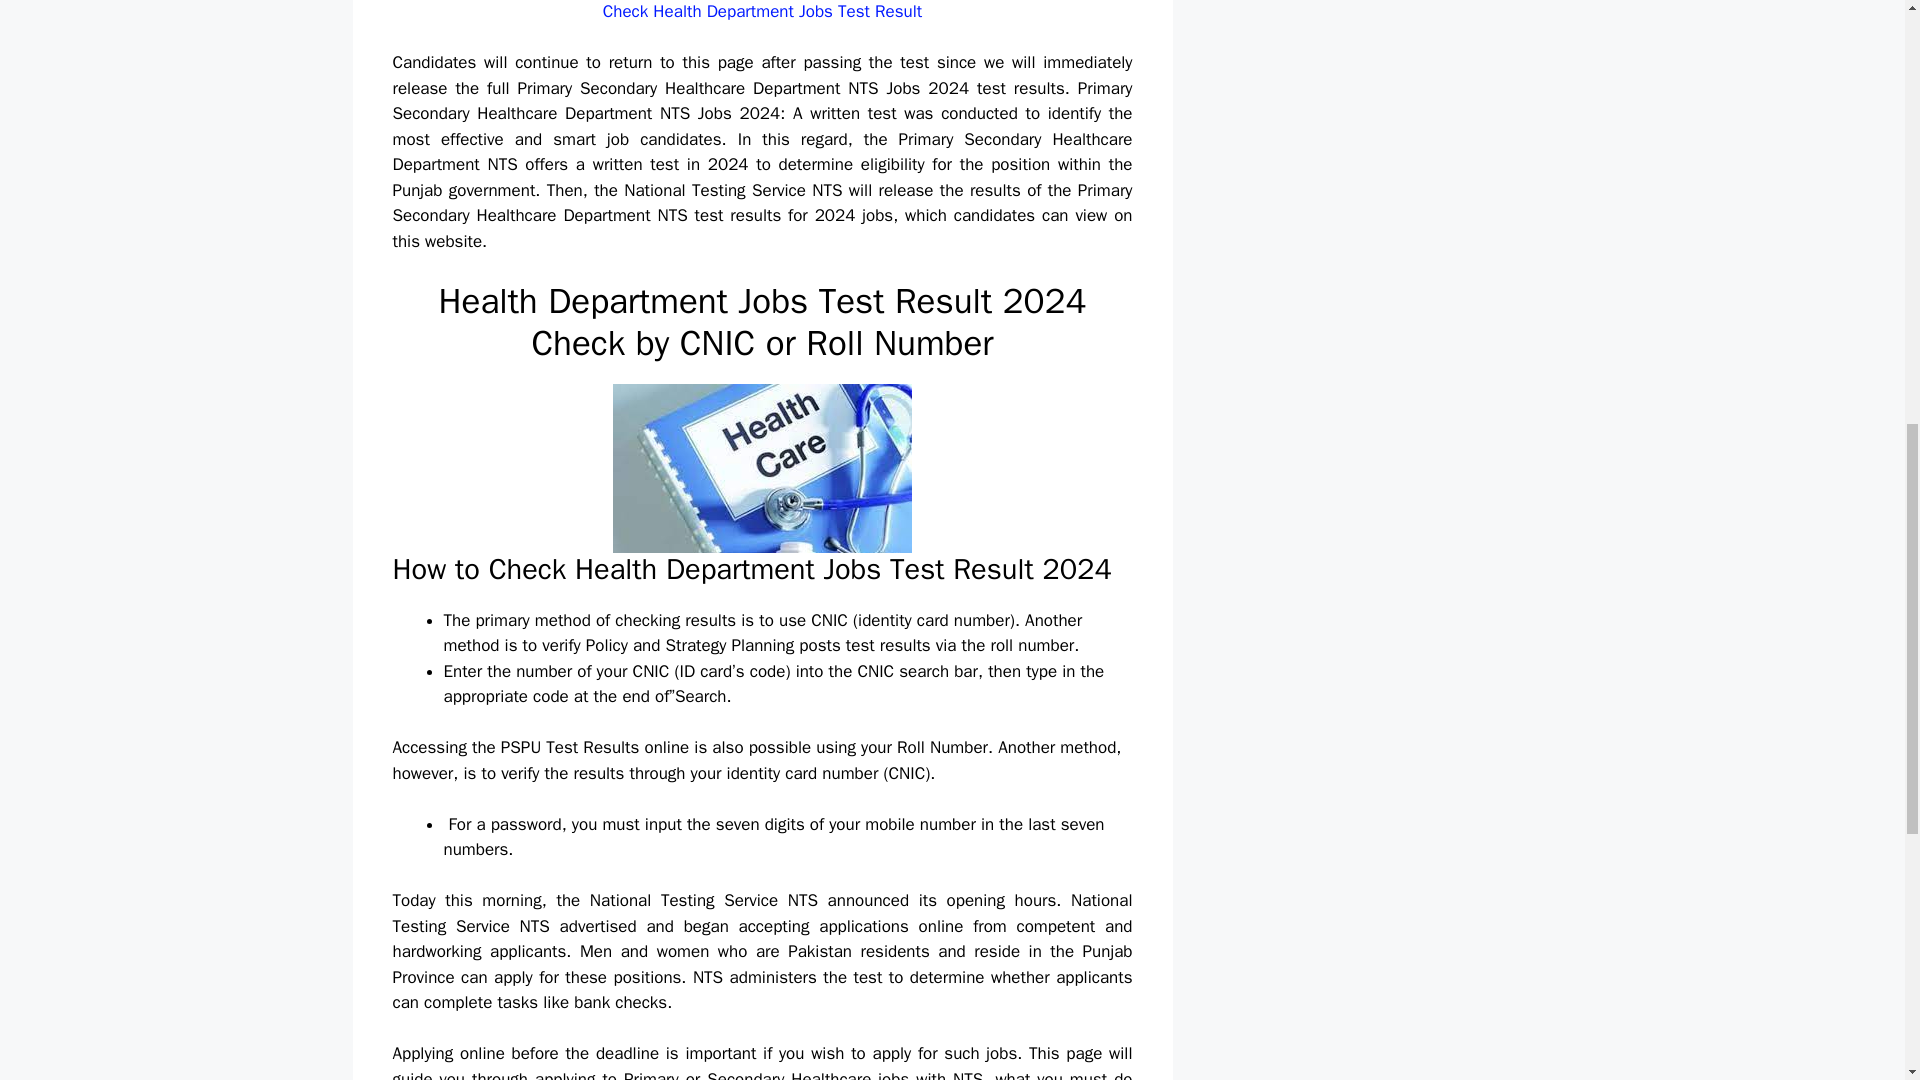  I want to click on Check Health Department Jobs Test Result, so click(762, 11).